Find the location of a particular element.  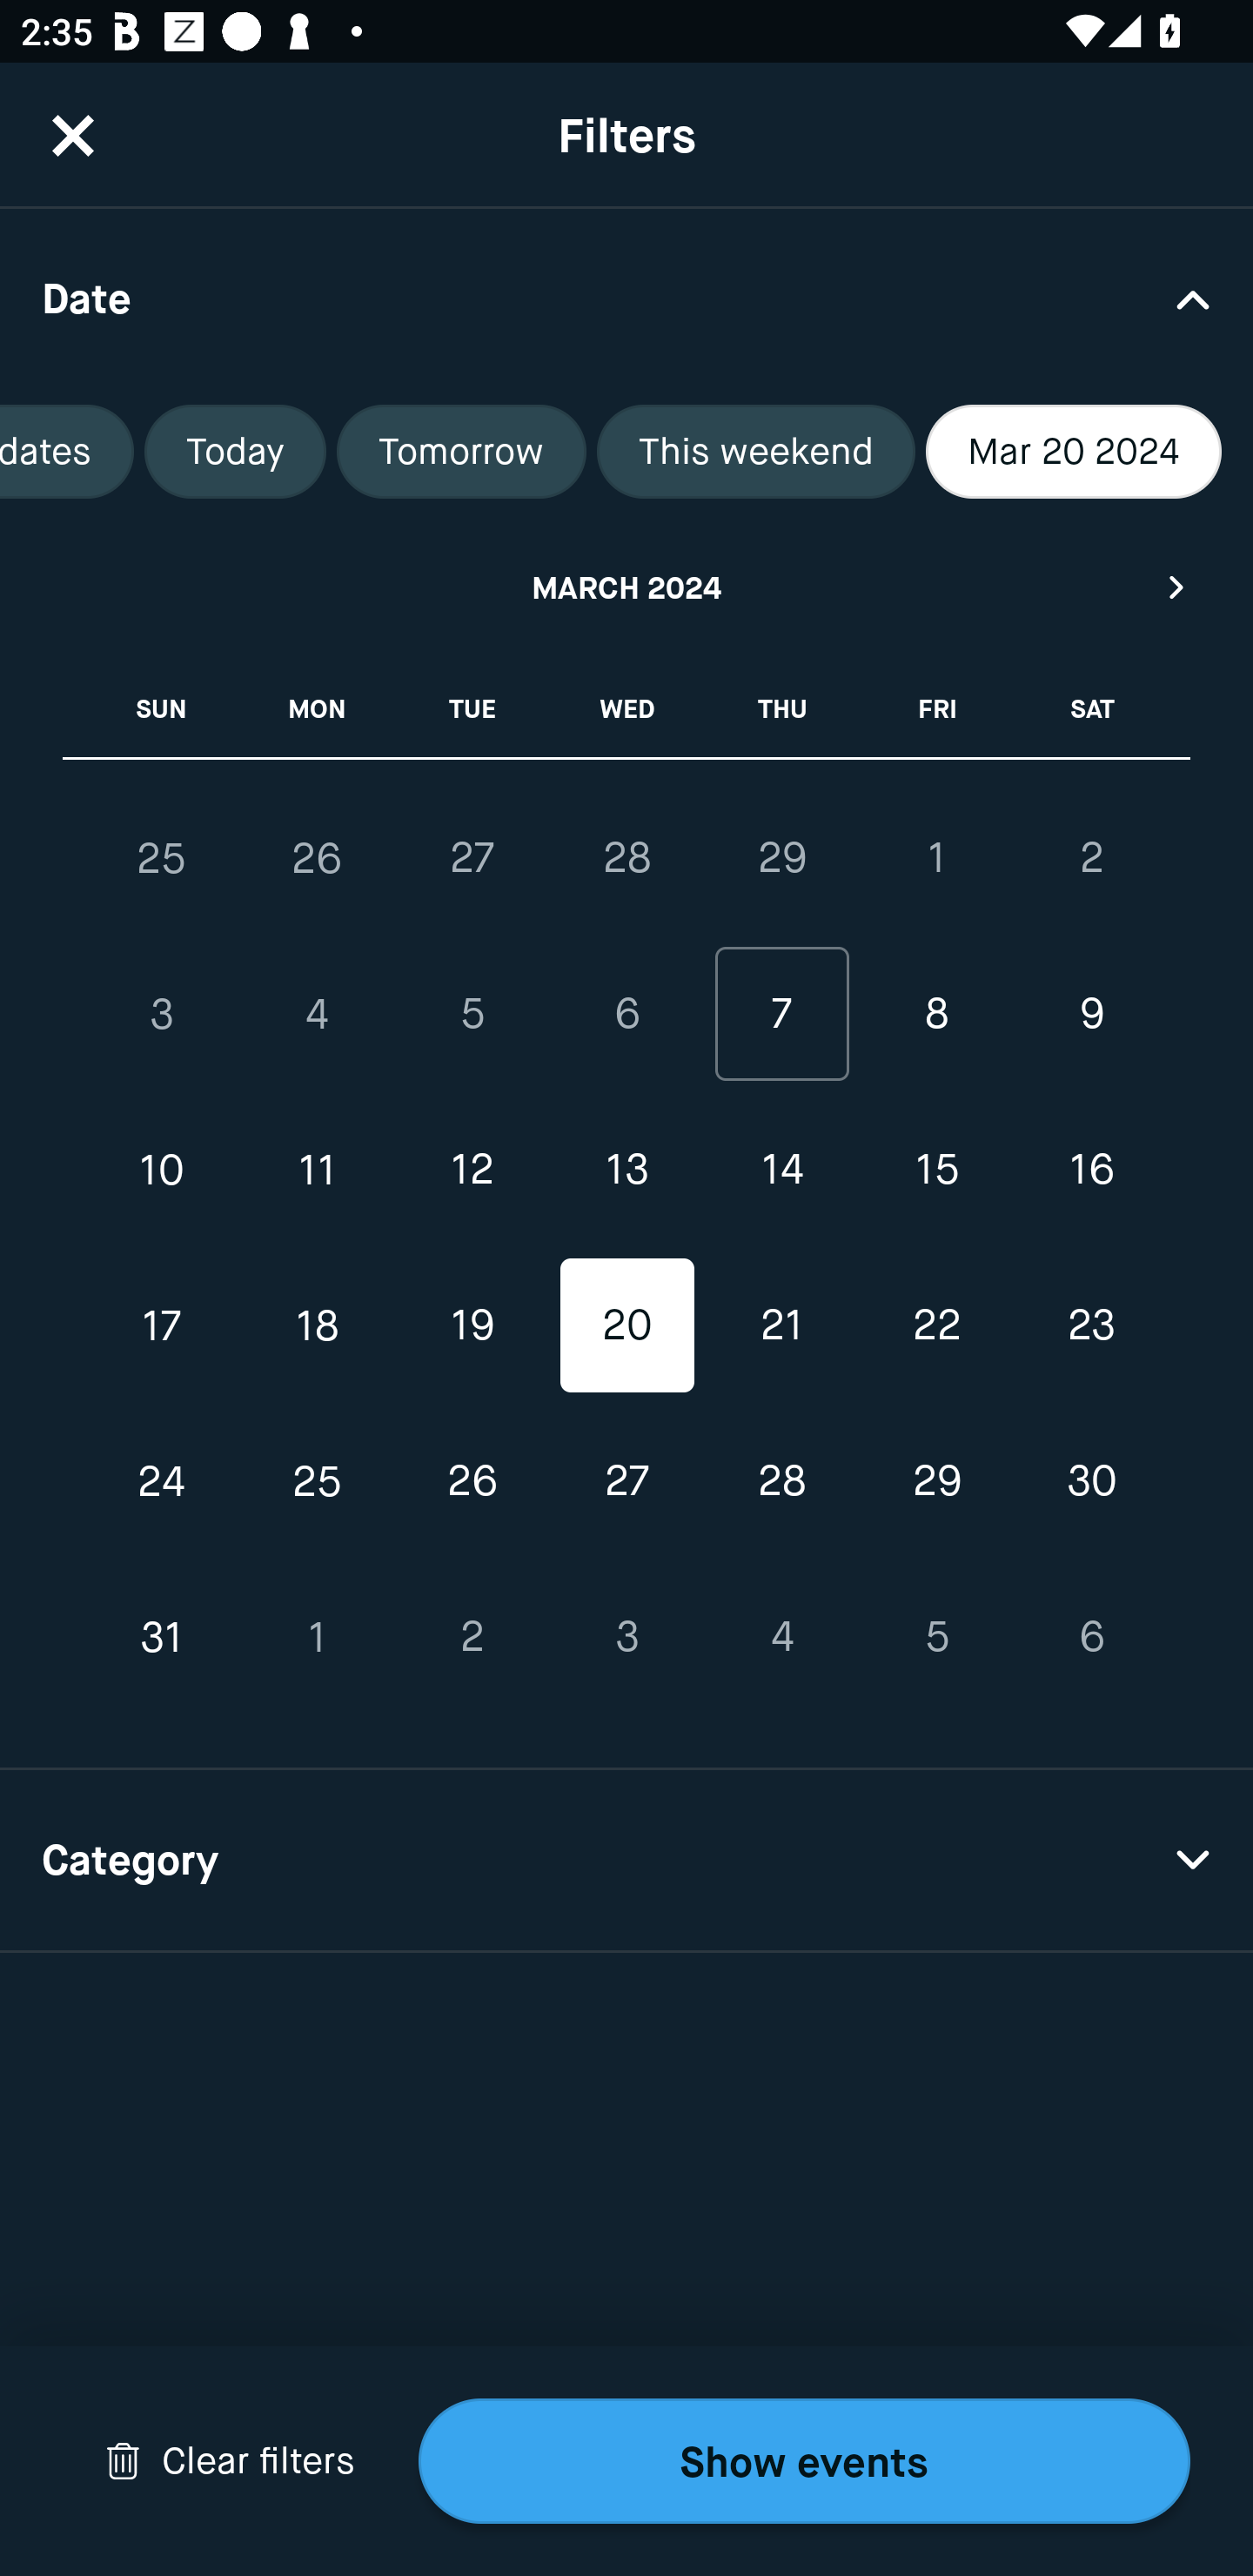

26 is located at coordinates (317, 858).